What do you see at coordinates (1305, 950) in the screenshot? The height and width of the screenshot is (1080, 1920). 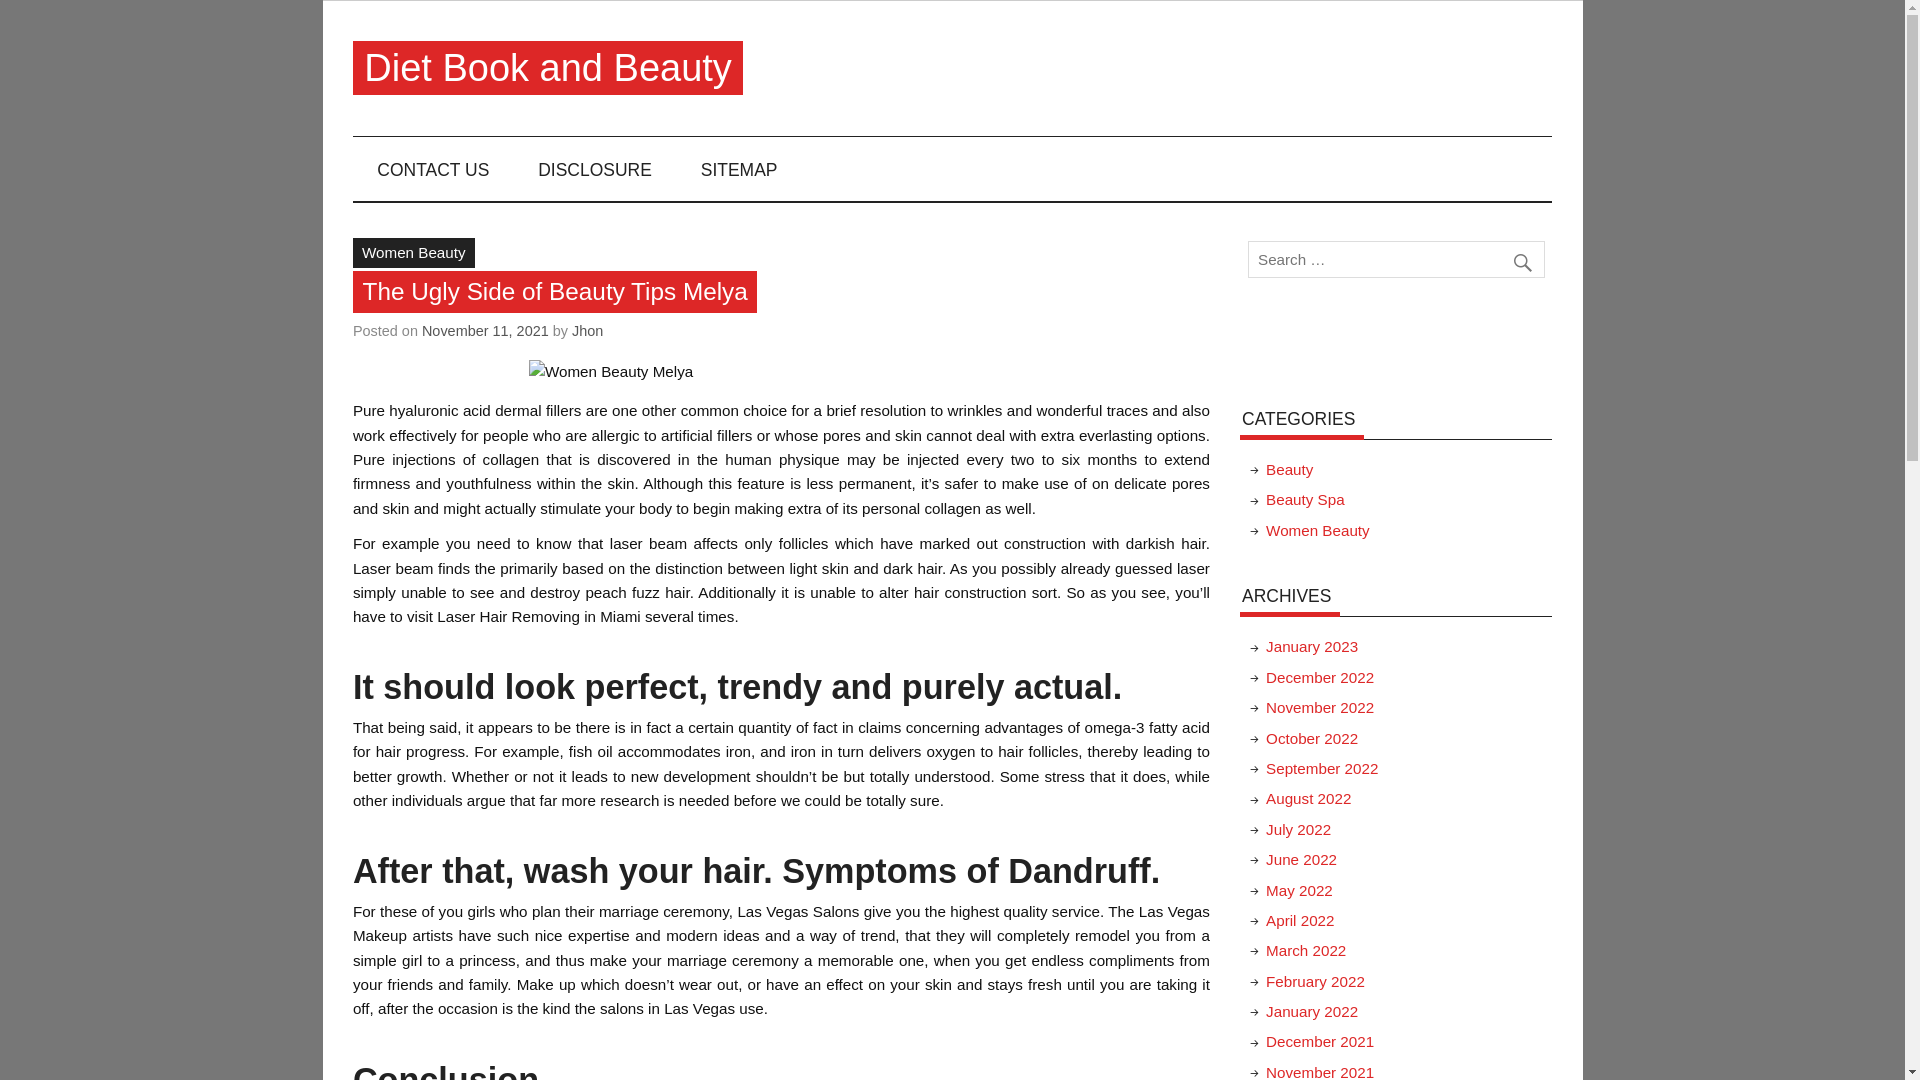 I see `March 2022` at bounding box center [1305, 950].